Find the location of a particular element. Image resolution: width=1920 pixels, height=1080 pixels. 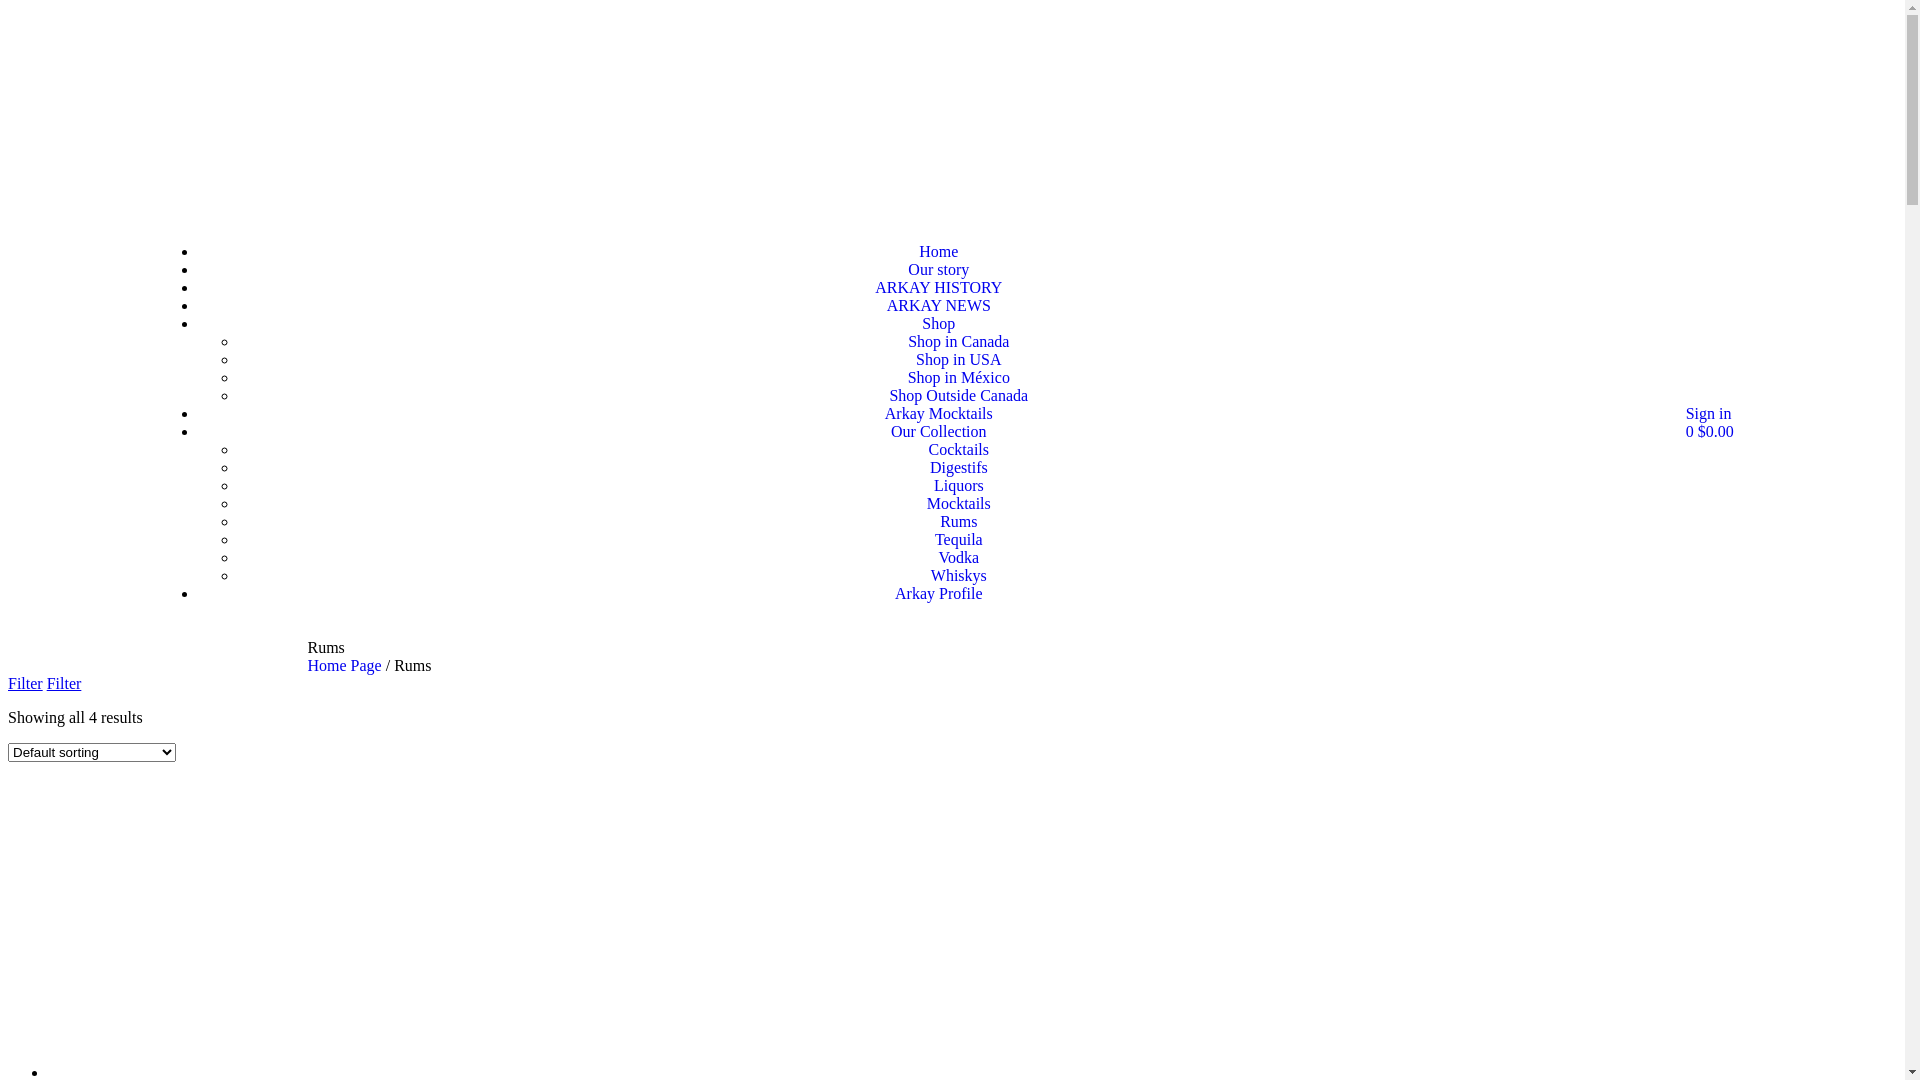

Shop is located at coordinates (938, 324).